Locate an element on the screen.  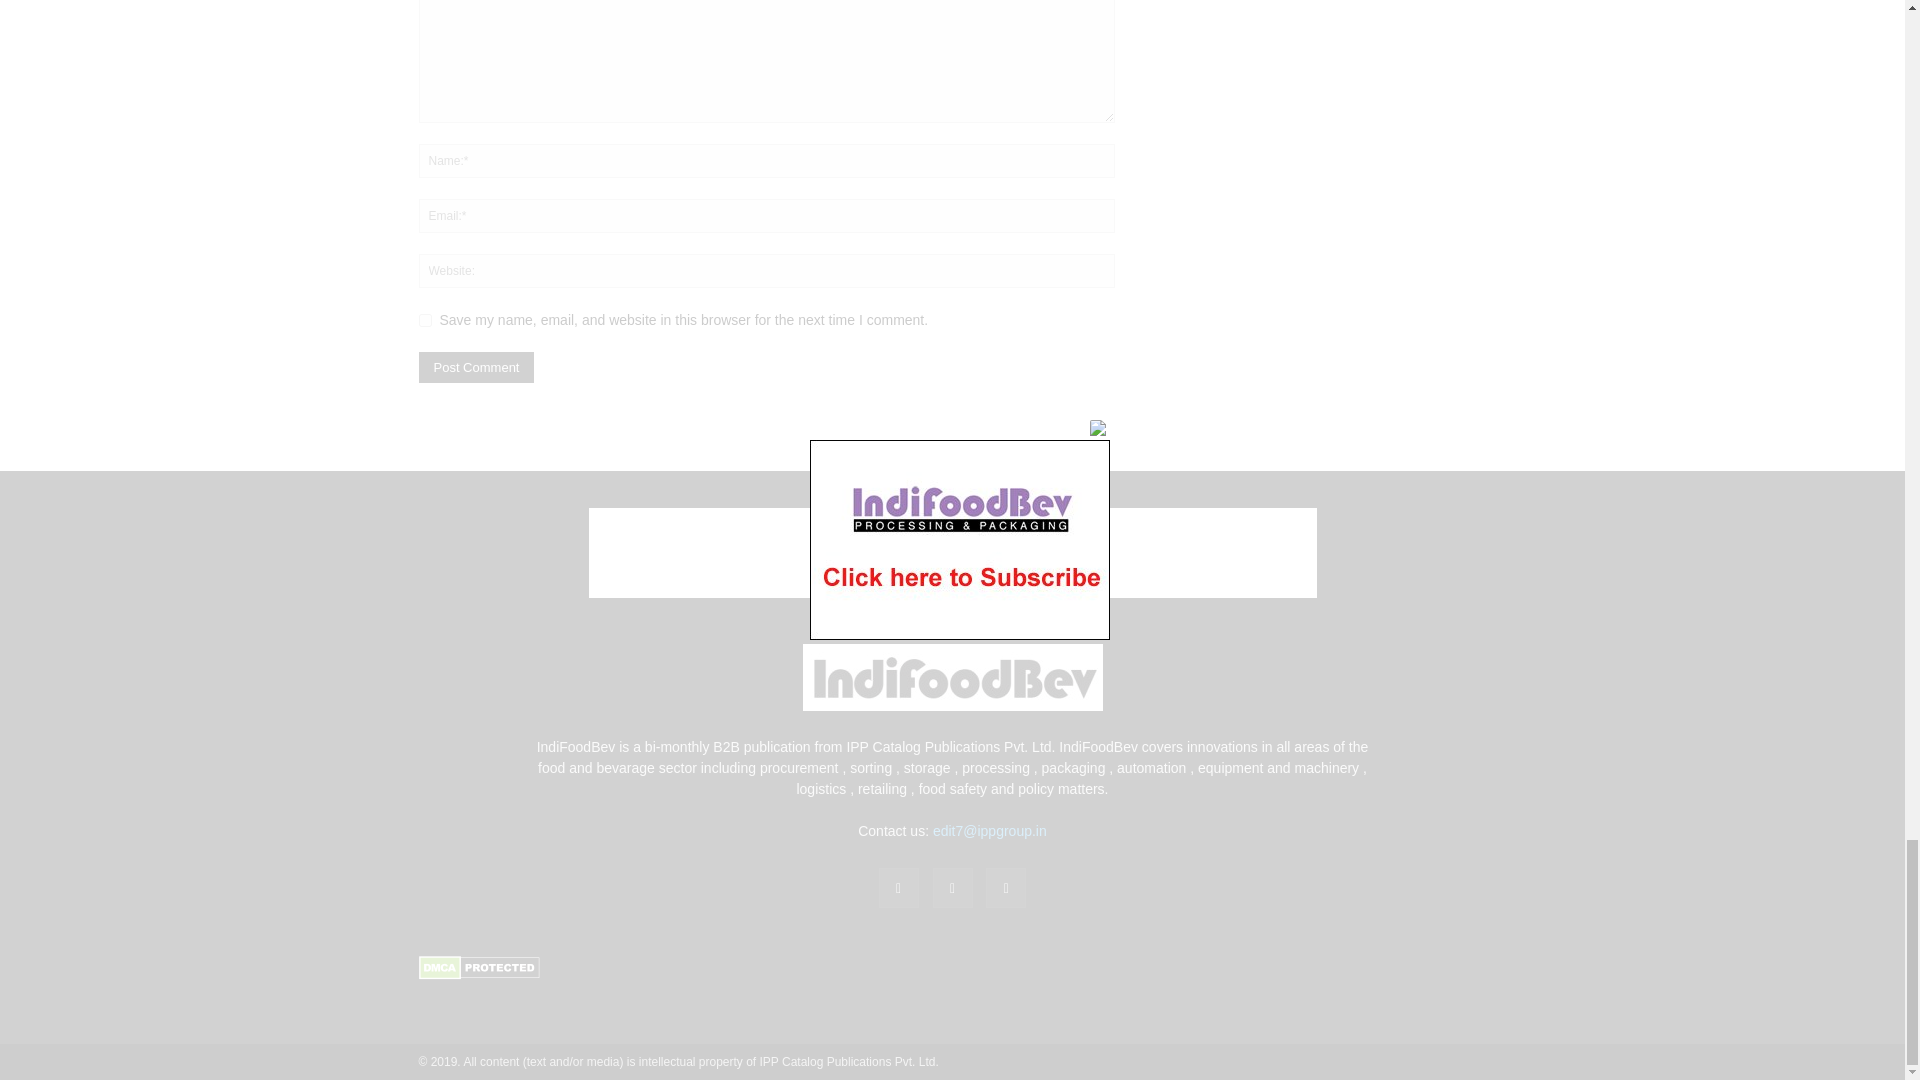
Post Comment is located at coordinates (476, 368).